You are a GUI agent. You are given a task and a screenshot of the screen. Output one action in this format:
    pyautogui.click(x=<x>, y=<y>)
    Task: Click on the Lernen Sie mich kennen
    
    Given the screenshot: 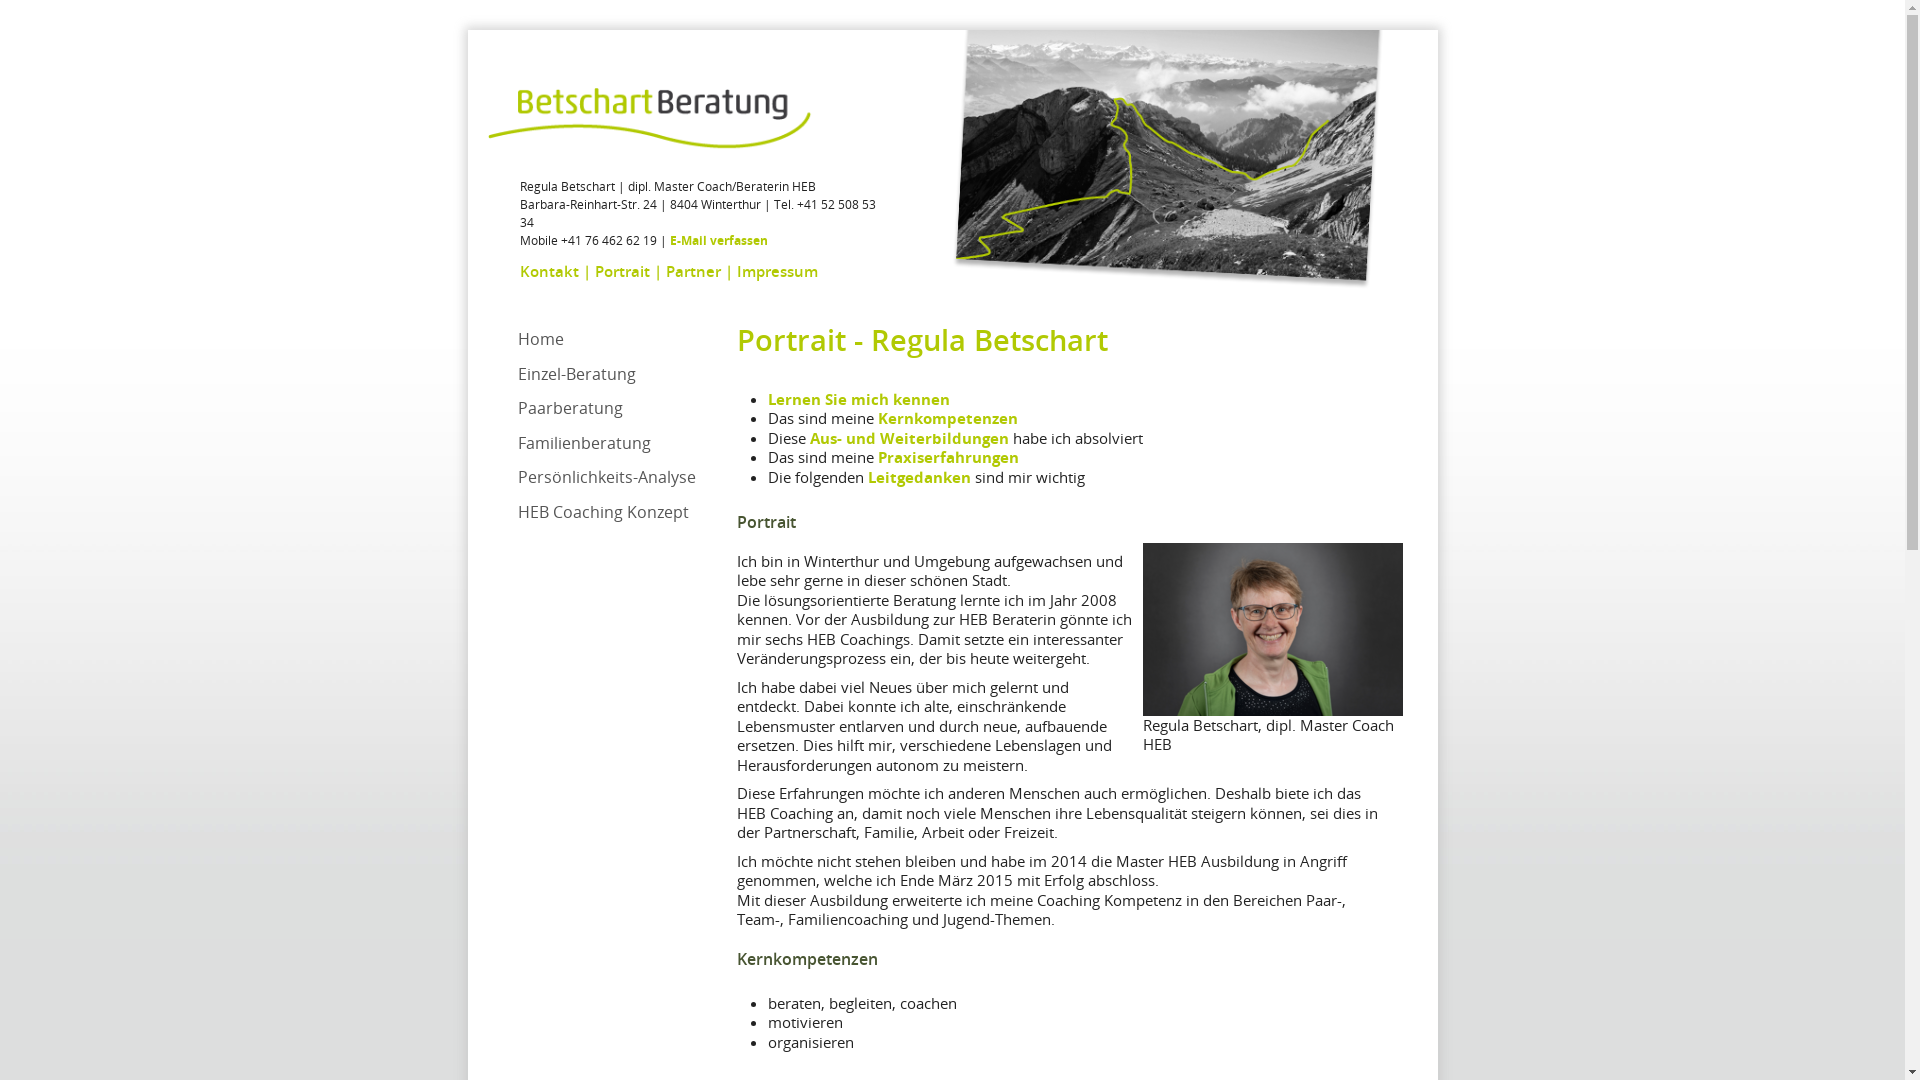 What is the action you would take?
    pyautogui.click(x=859, y=399)
    